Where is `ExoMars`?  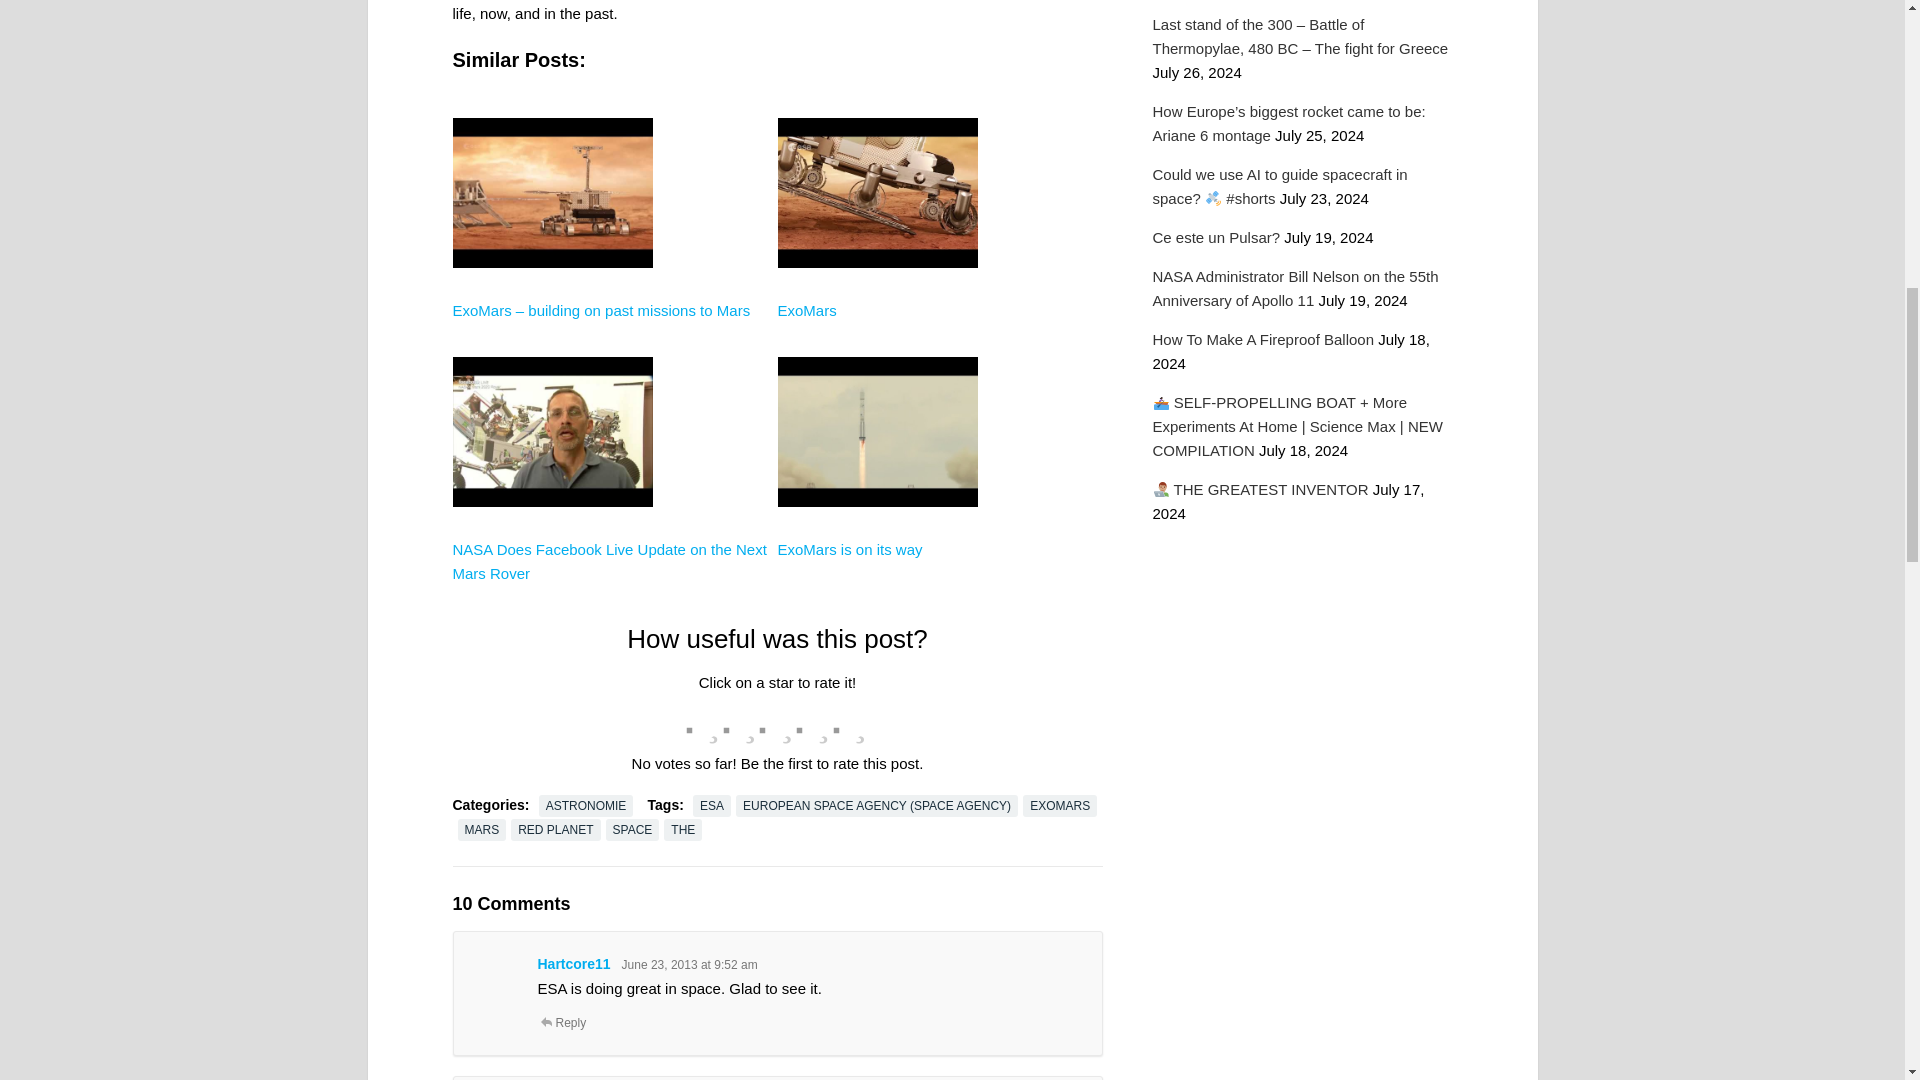
ExoMars is located at coordinates (807, 310).